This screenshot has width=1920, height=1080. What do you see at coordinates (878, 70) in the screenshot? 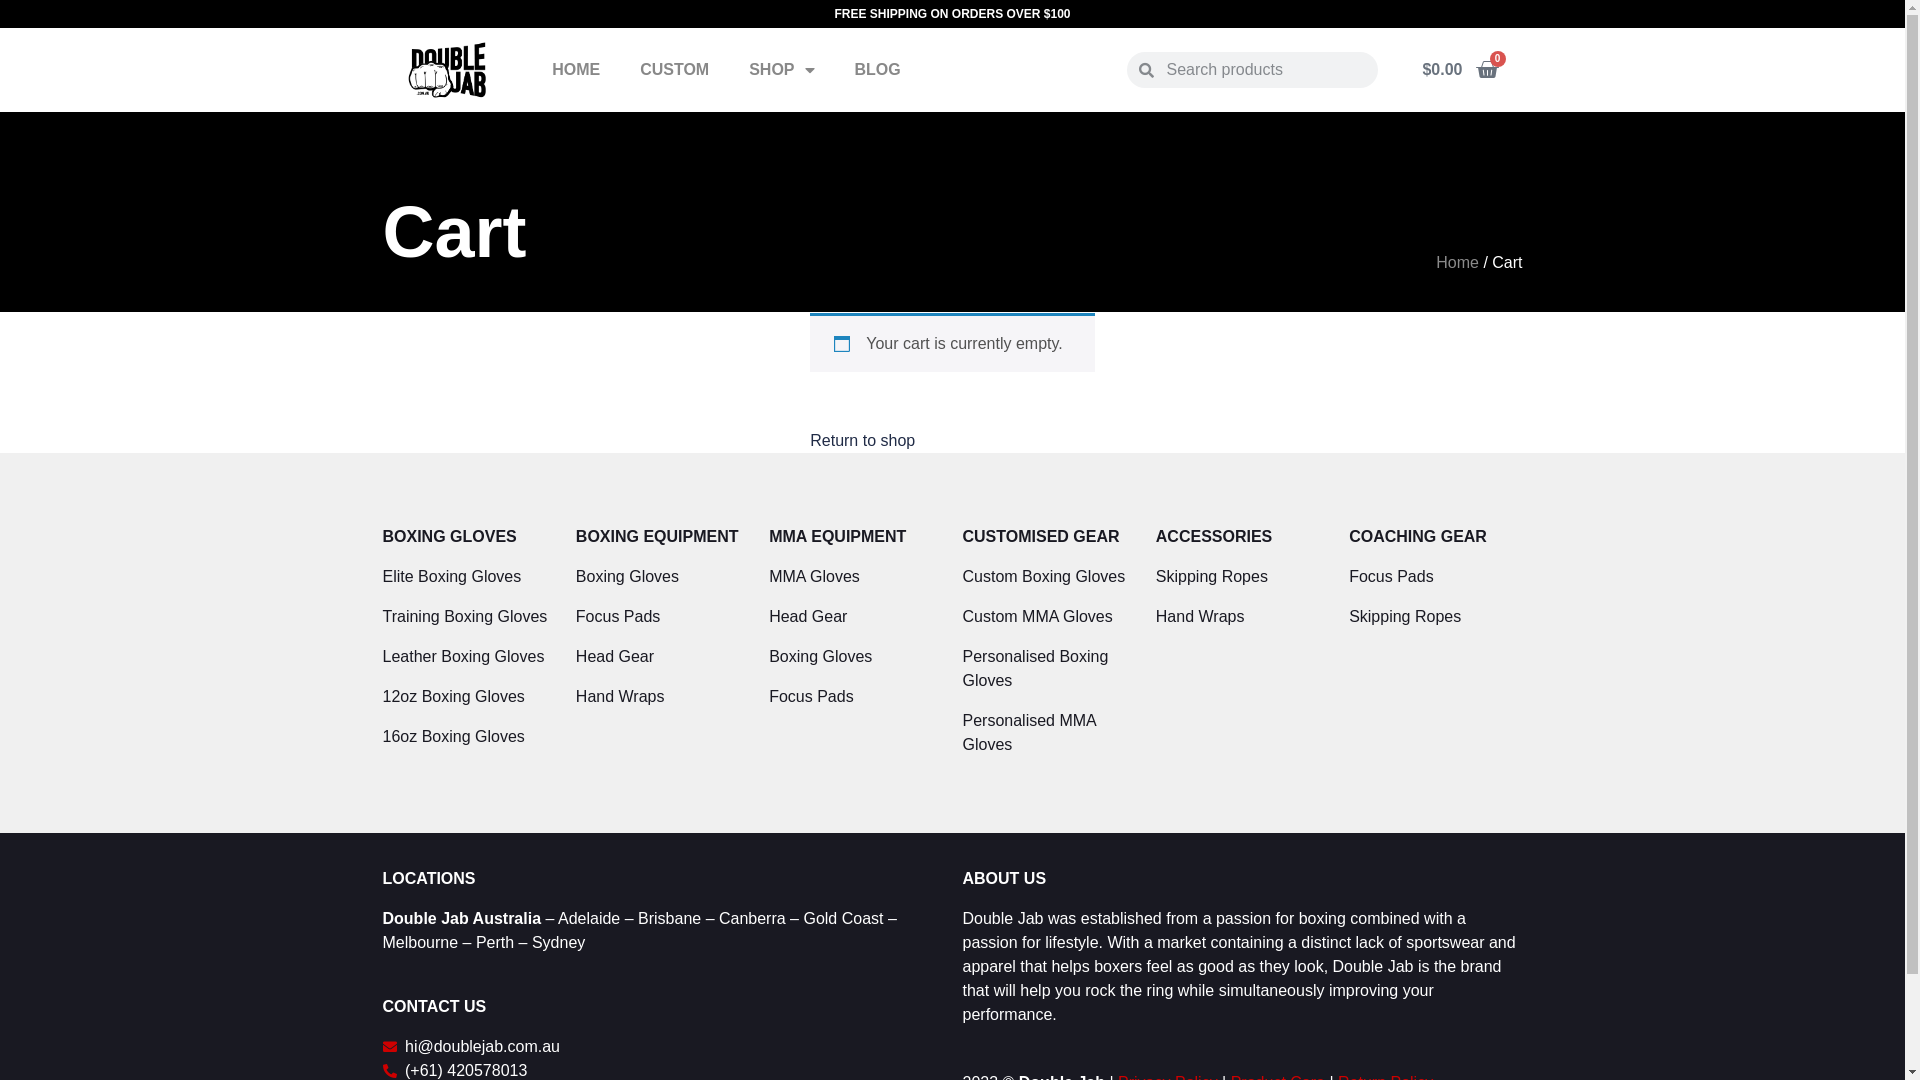
I see `BLOG` at bounding box center [878, 70].